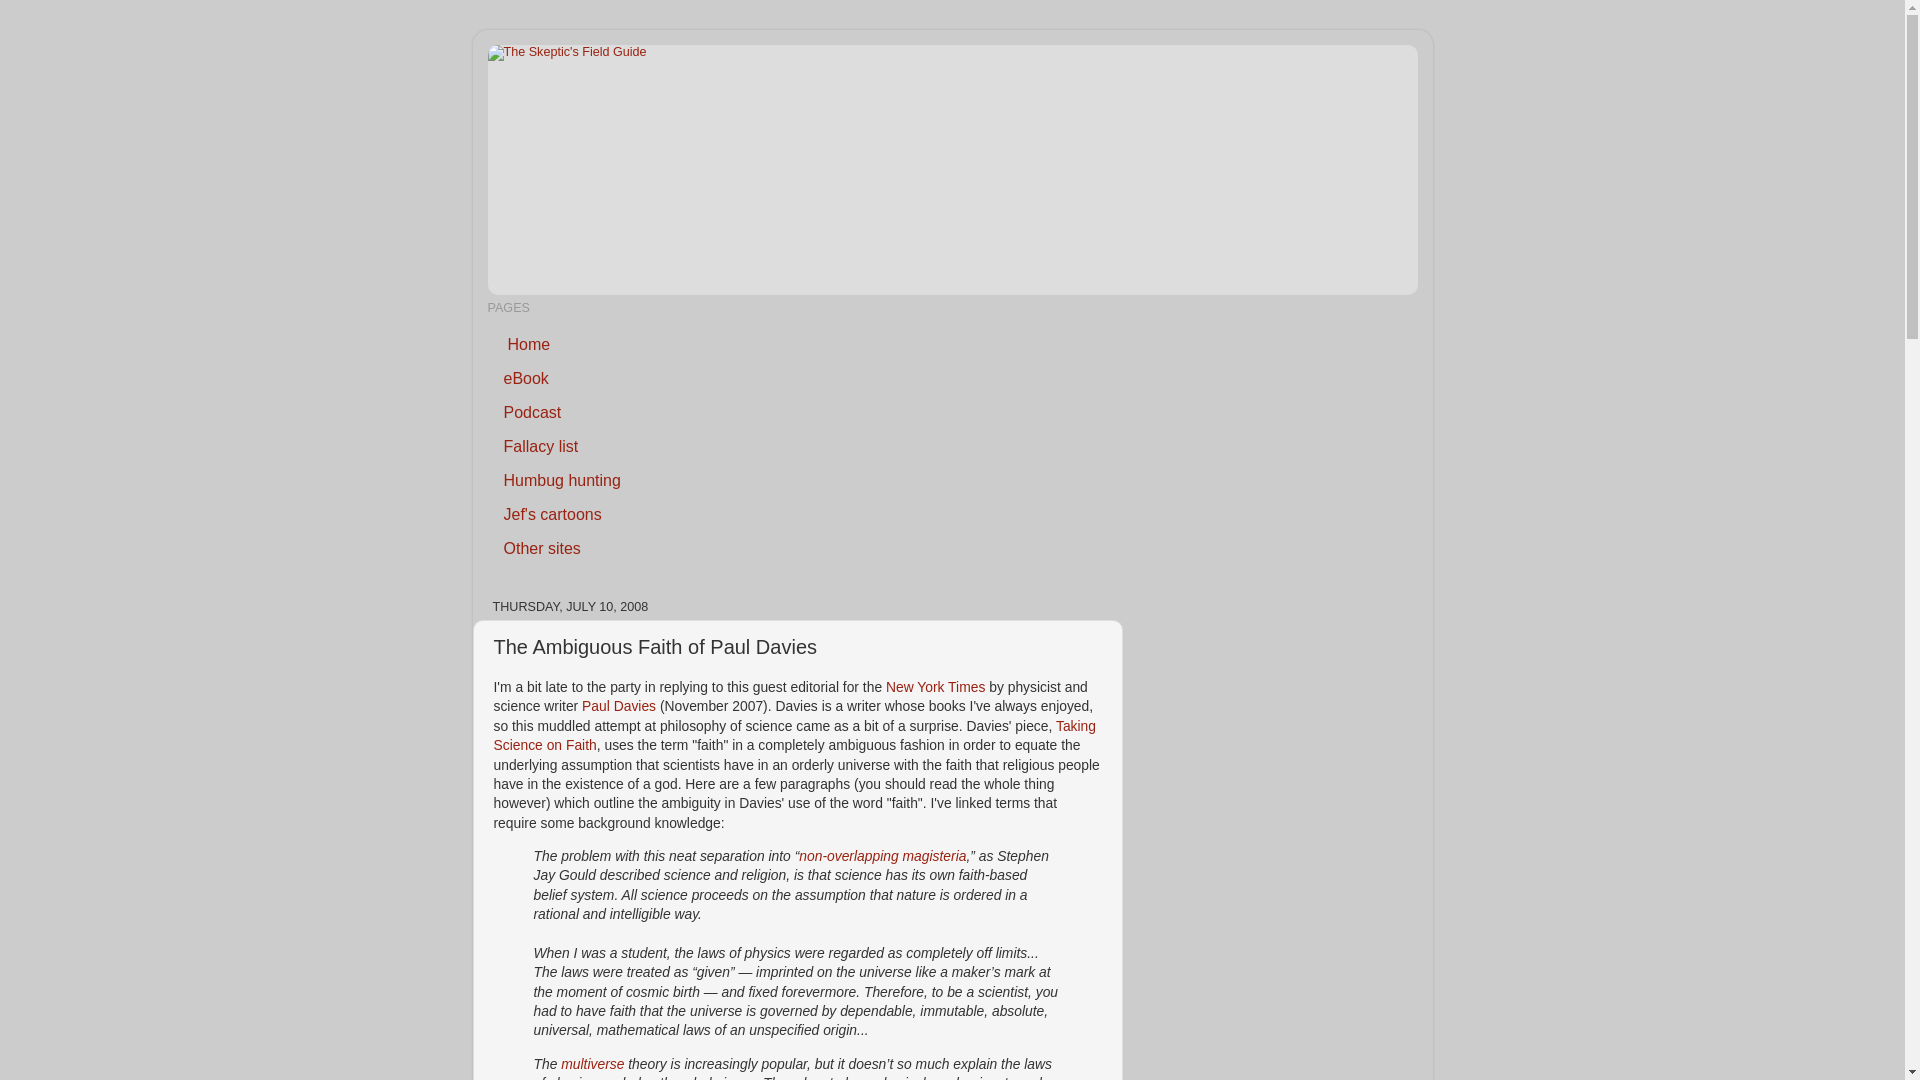  What do you see at coordinates (542, 548) in the screenshot?
I see `Other sites` at bounding box center [542, 548].